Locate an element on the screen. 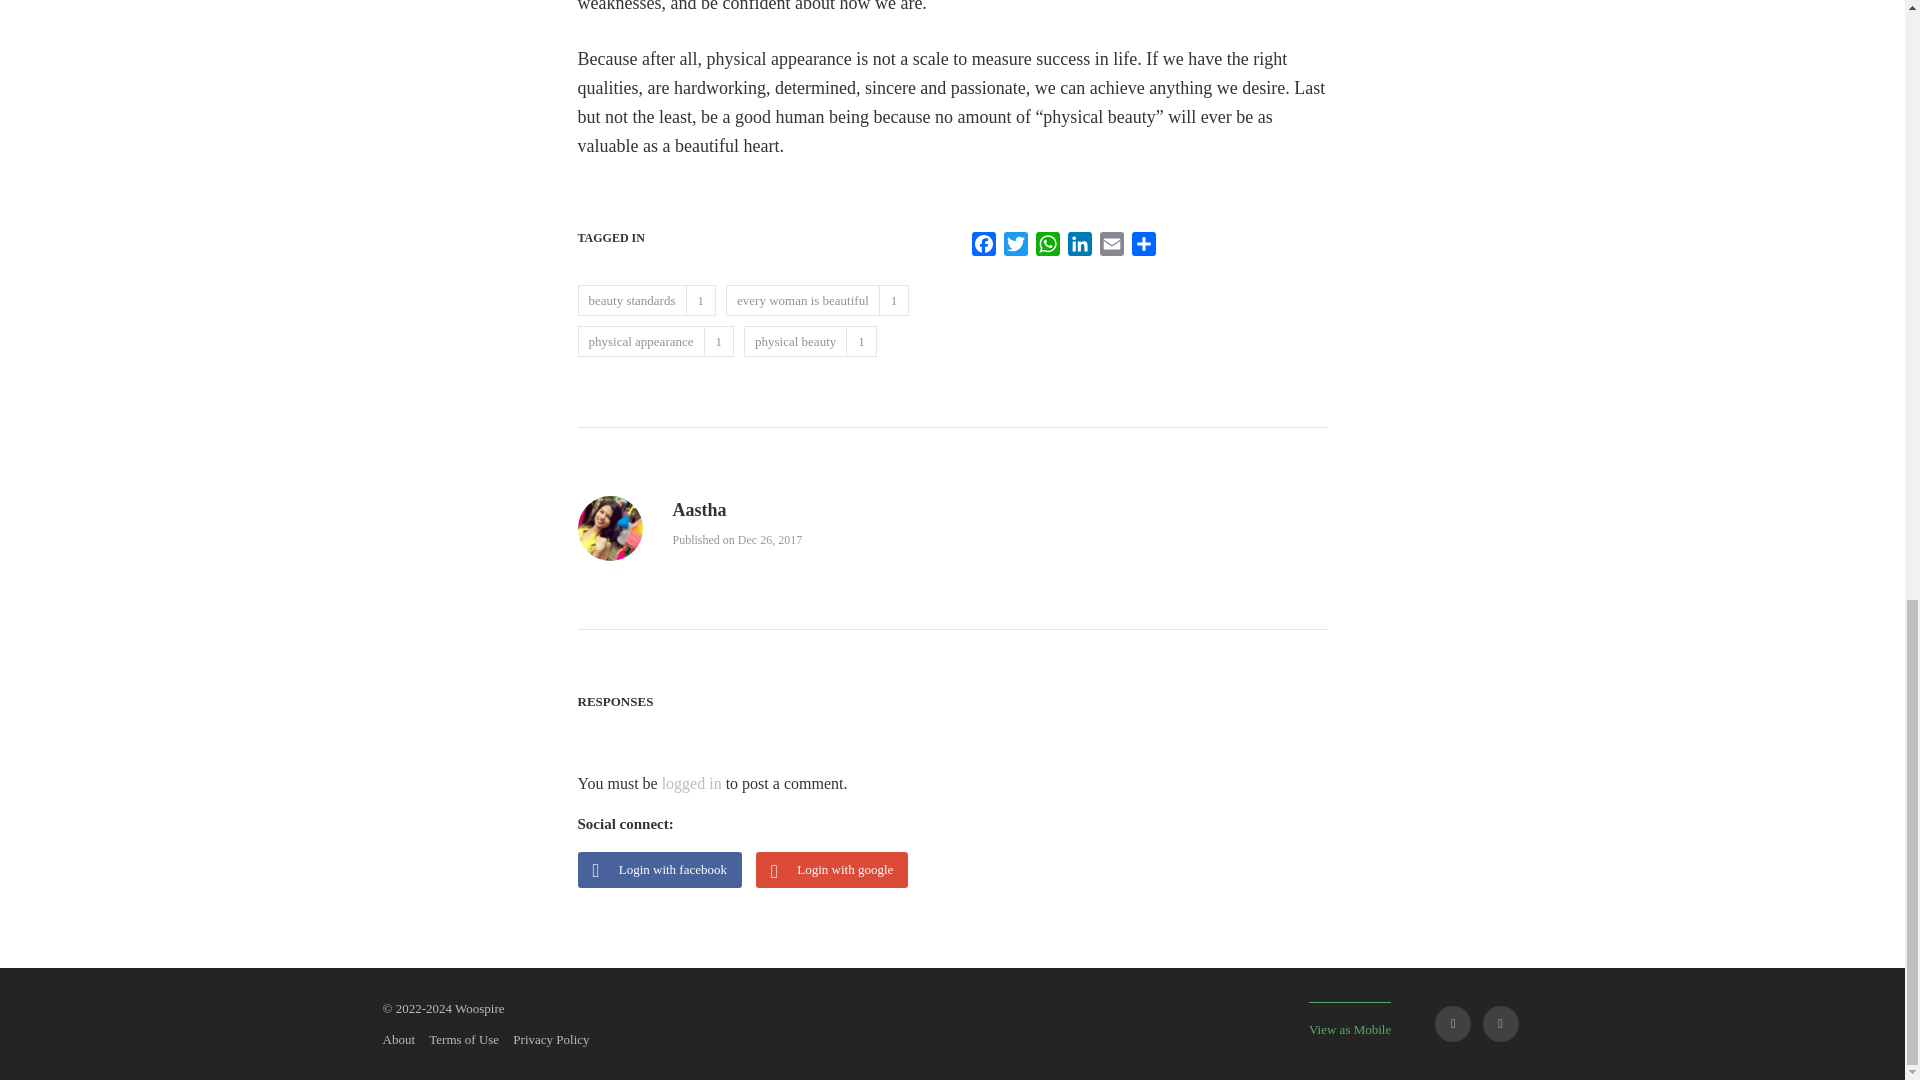 The height and width of the screenshot is (1080, 1920). View all posts by Aastha is located at coordinates (698, 510).